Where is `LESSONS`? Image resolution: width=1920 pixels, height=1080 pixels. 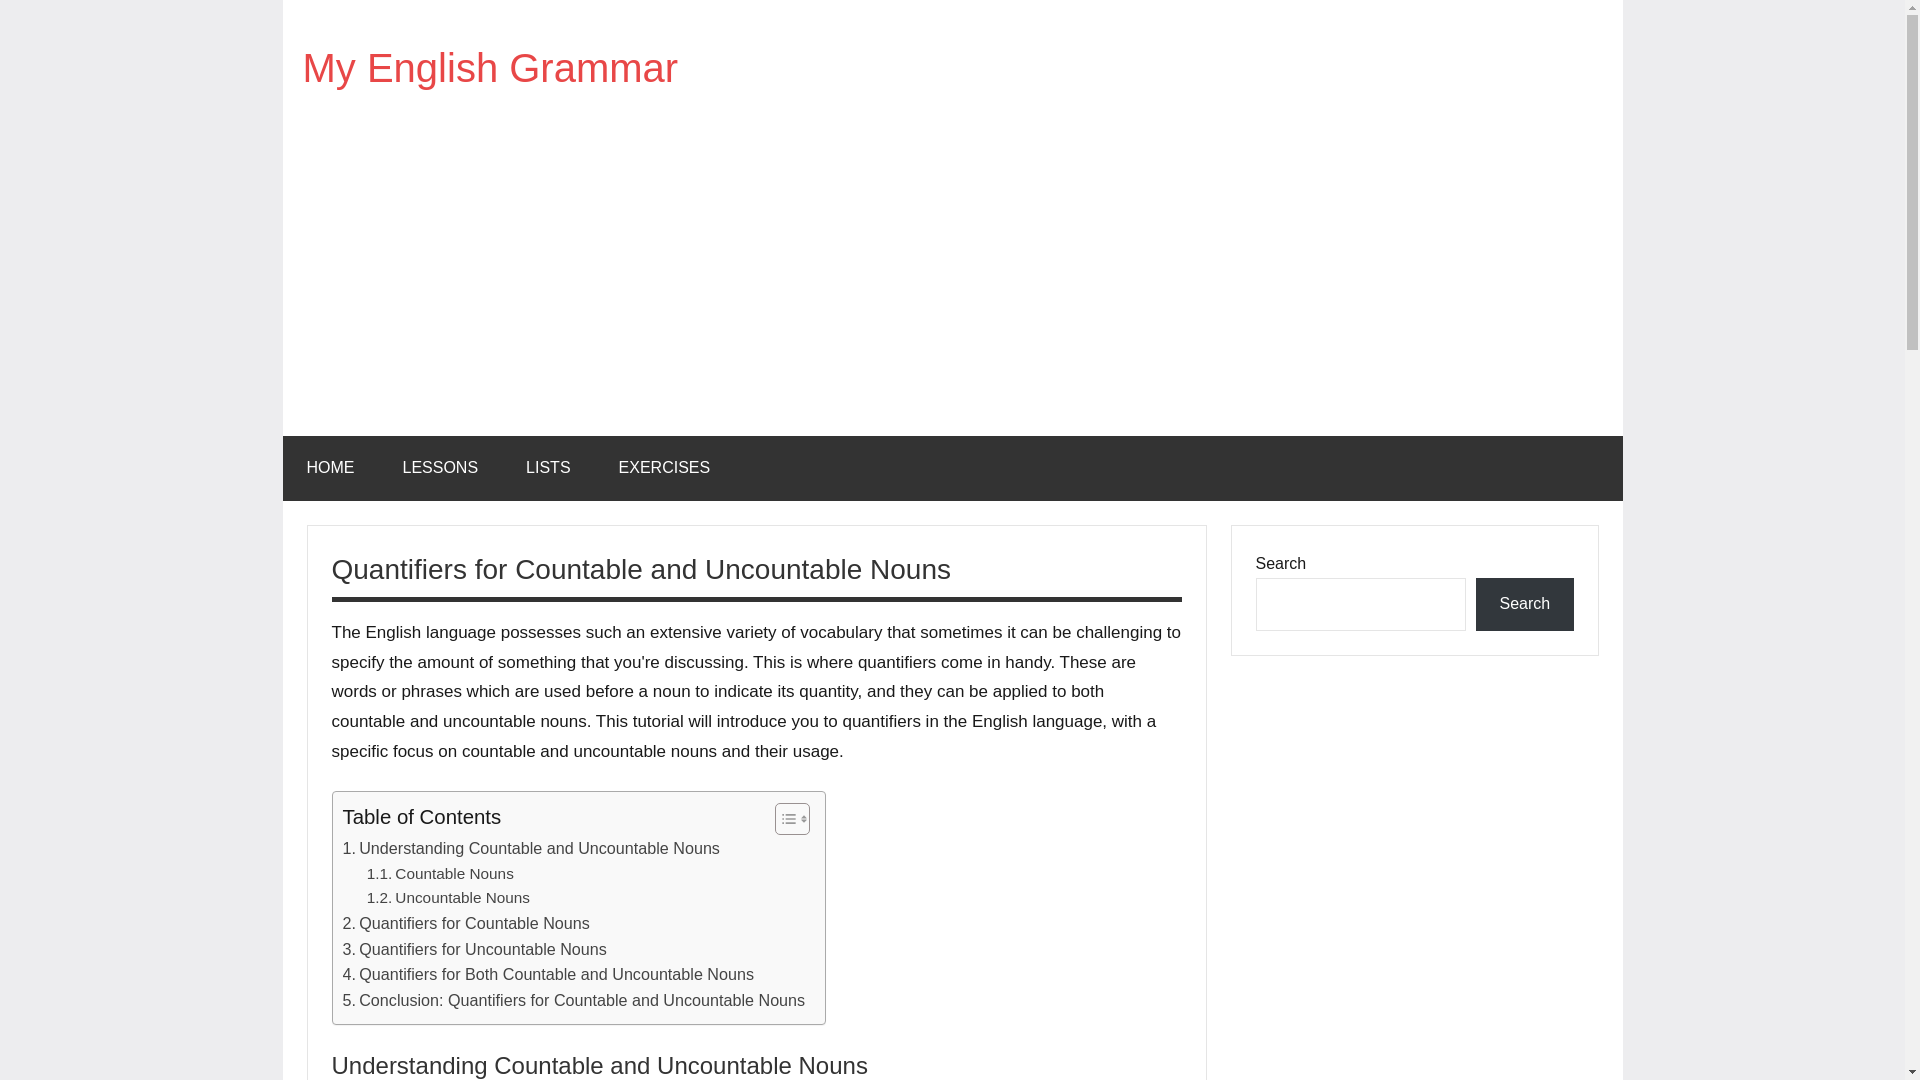 LESSONS is located at coordinates (440, 468).